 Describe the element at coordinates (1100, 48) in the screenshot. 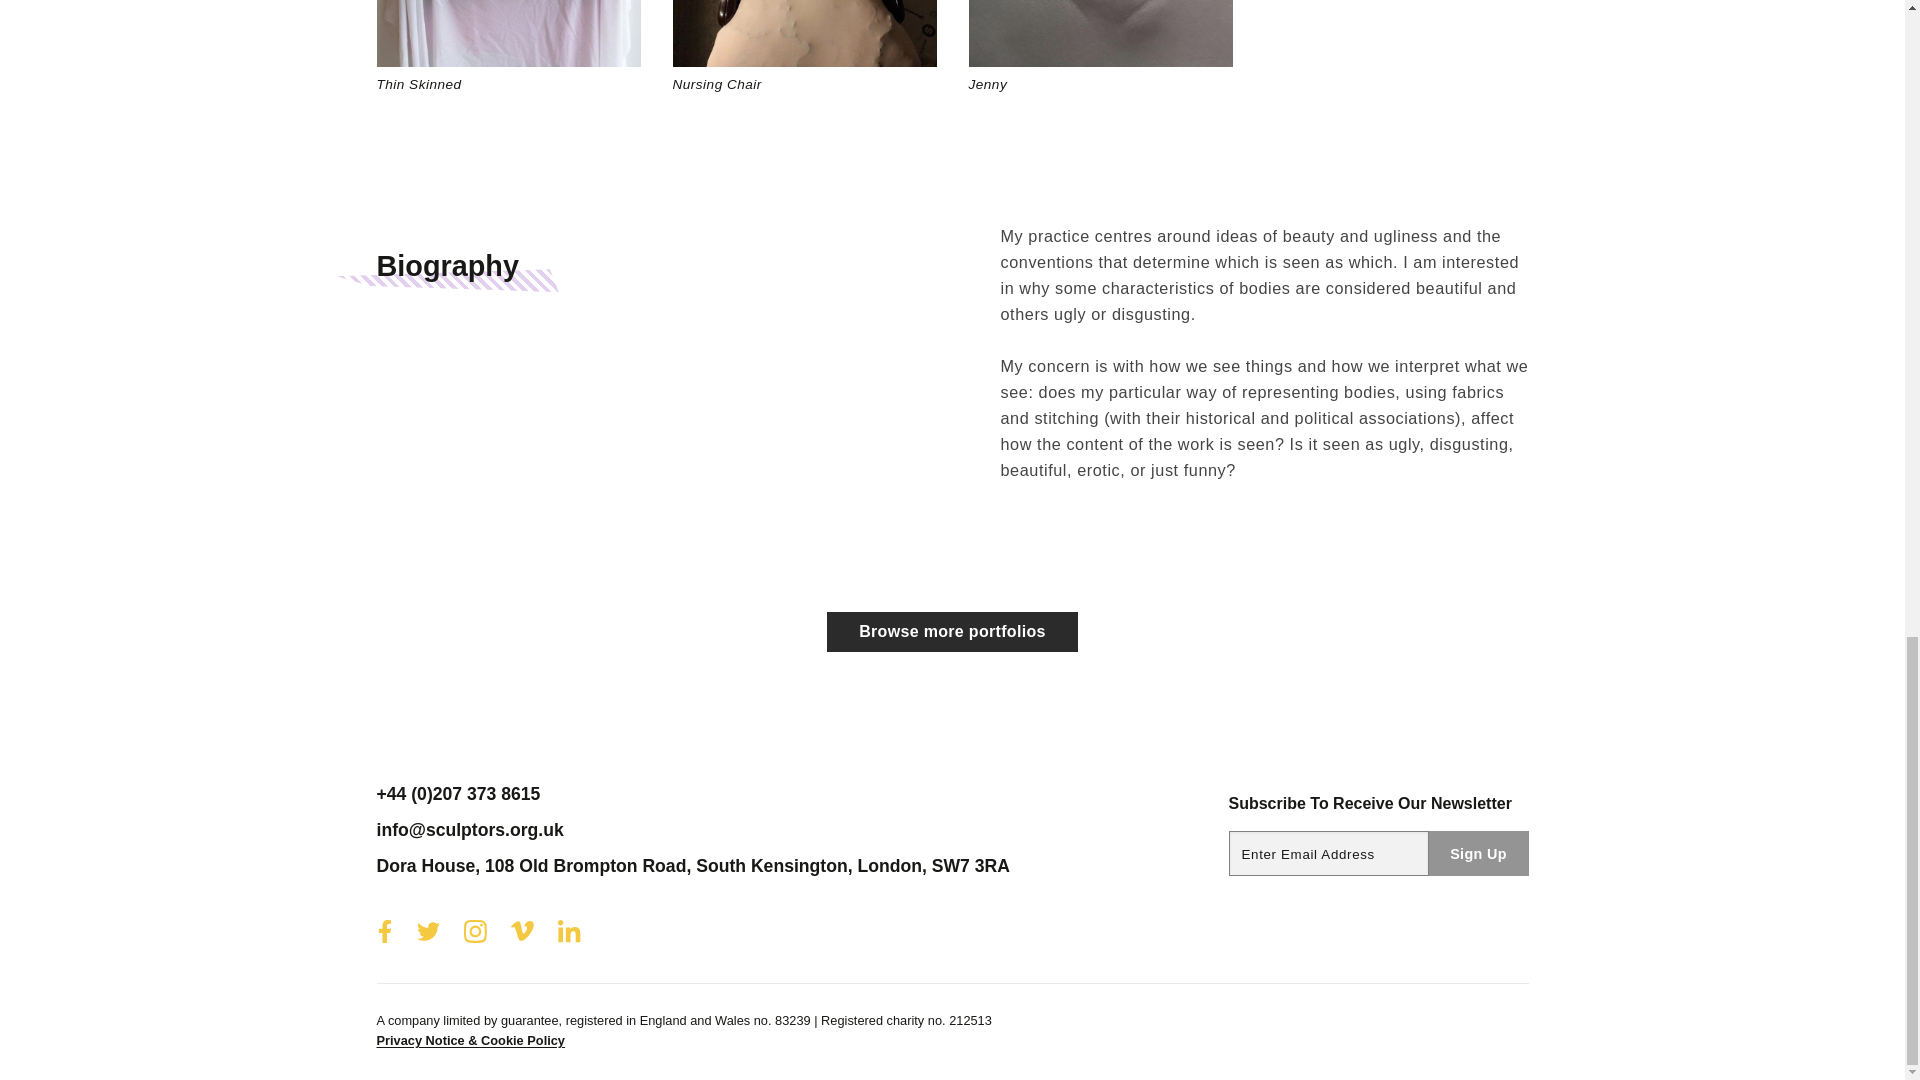

I see `Jenny` at that location.